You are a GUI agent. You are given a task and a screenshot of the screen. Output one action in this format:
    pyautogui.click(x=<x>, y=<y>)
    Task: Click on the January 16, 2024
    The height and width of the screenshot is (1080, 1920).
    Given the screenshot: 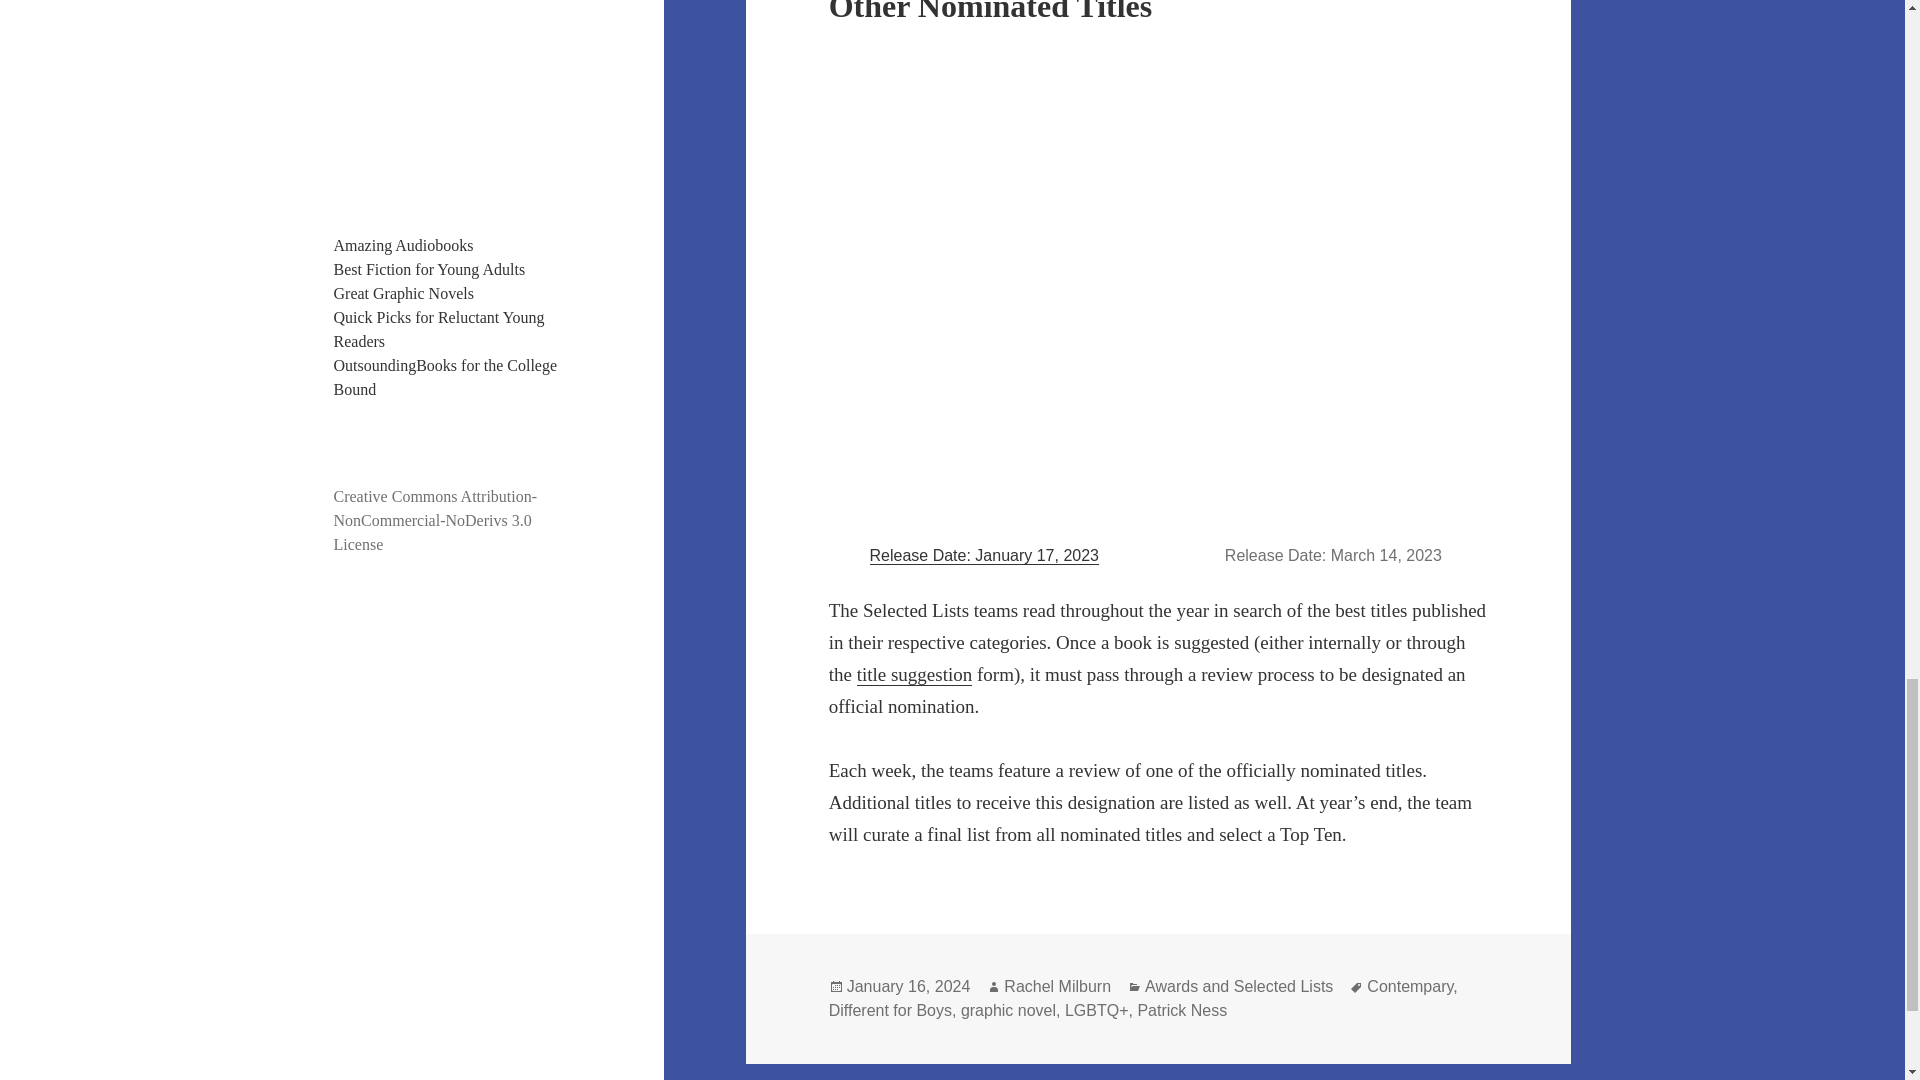 What is the action you would take?
    pyautogui.click(x=908, y=986)
    